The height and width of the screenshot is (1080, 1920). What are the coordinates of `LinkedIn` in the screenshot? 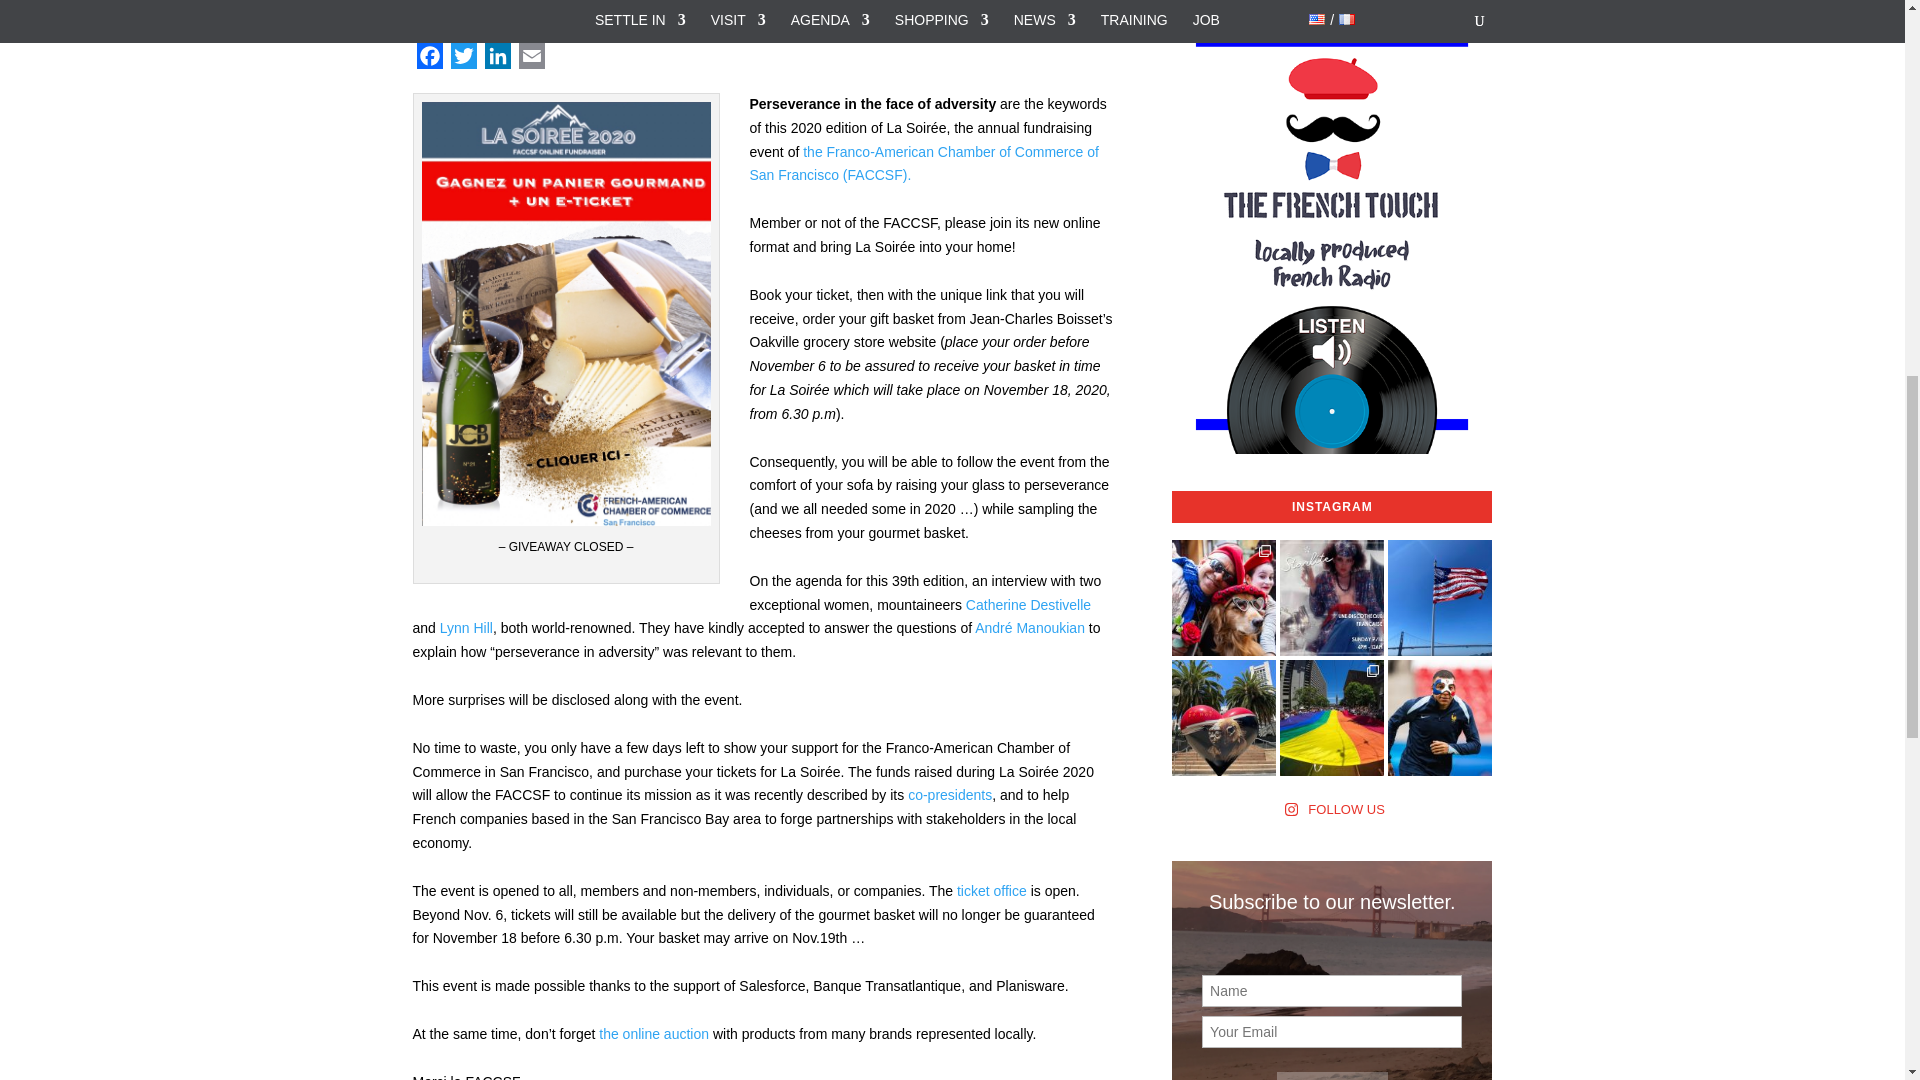 It's located at (497, 60).